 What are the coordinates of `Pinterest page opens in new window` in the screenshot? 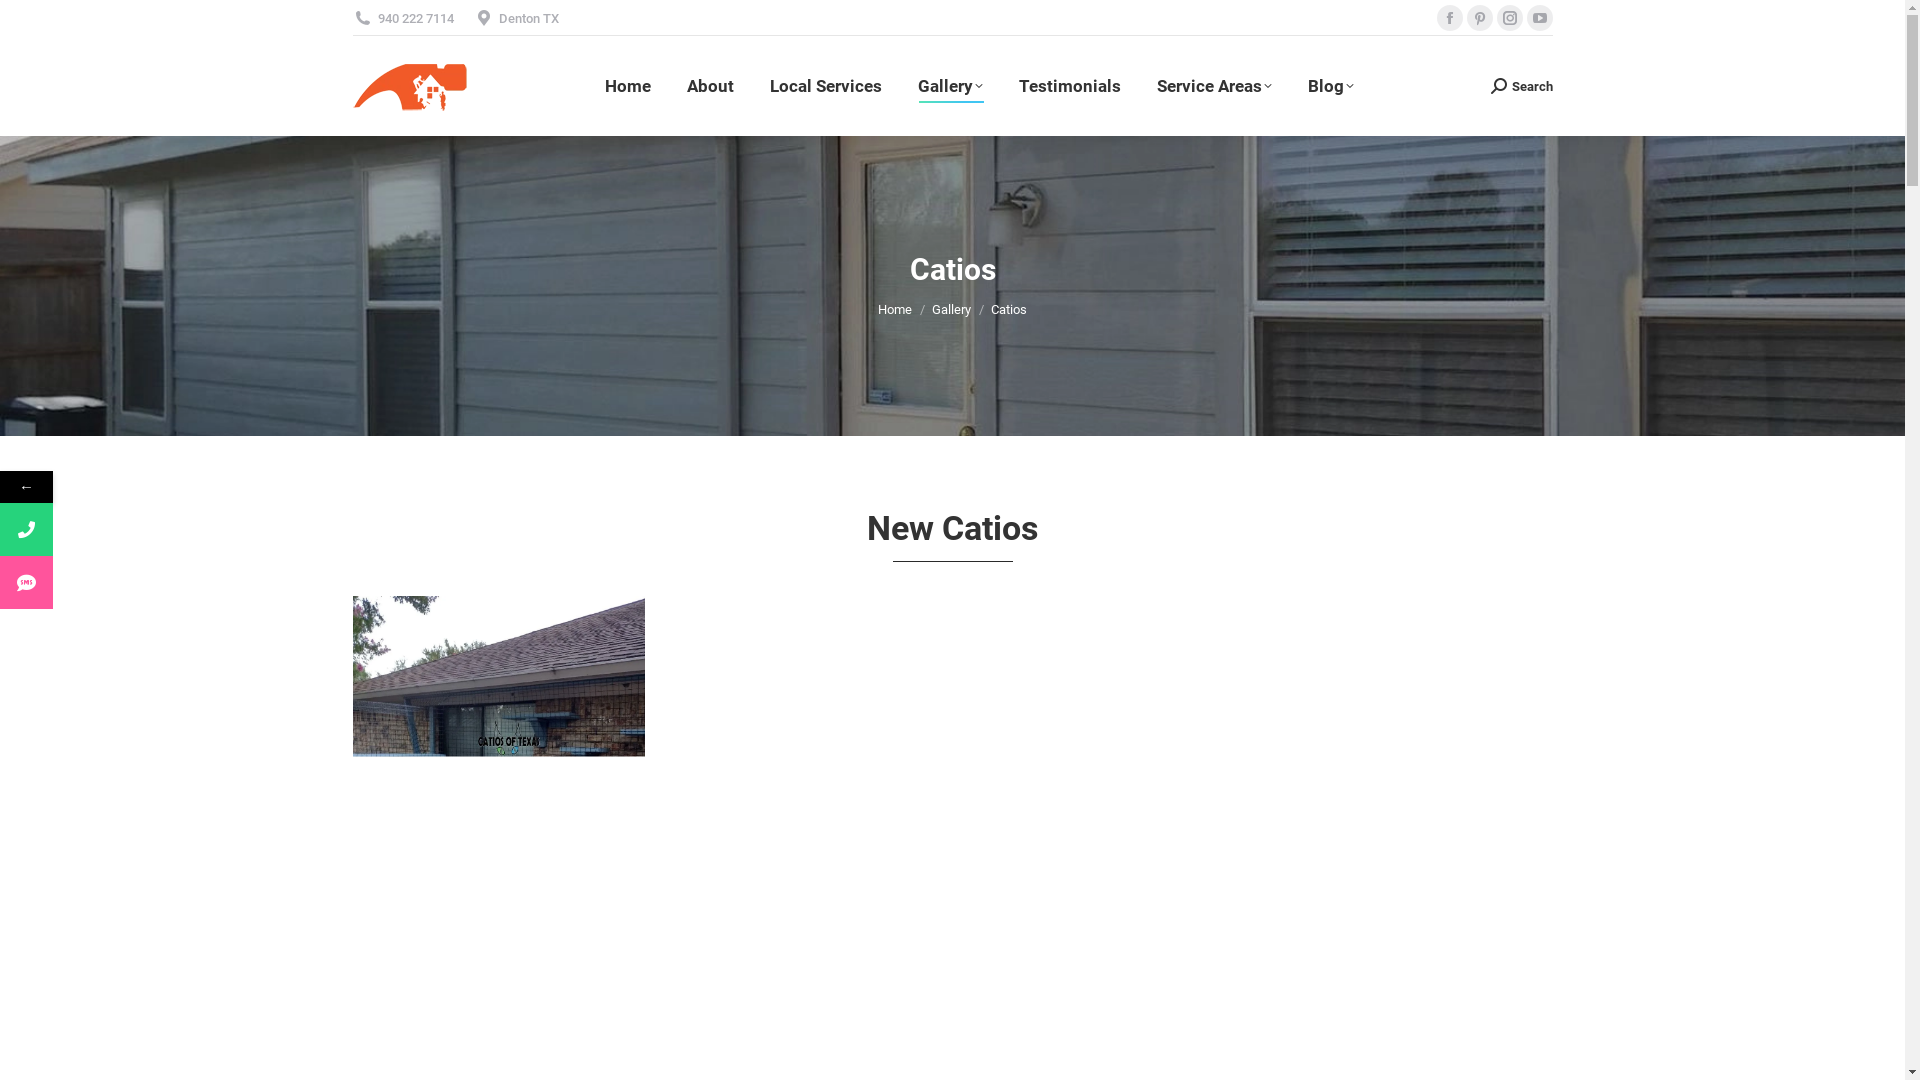 It's located at (1479, 18).